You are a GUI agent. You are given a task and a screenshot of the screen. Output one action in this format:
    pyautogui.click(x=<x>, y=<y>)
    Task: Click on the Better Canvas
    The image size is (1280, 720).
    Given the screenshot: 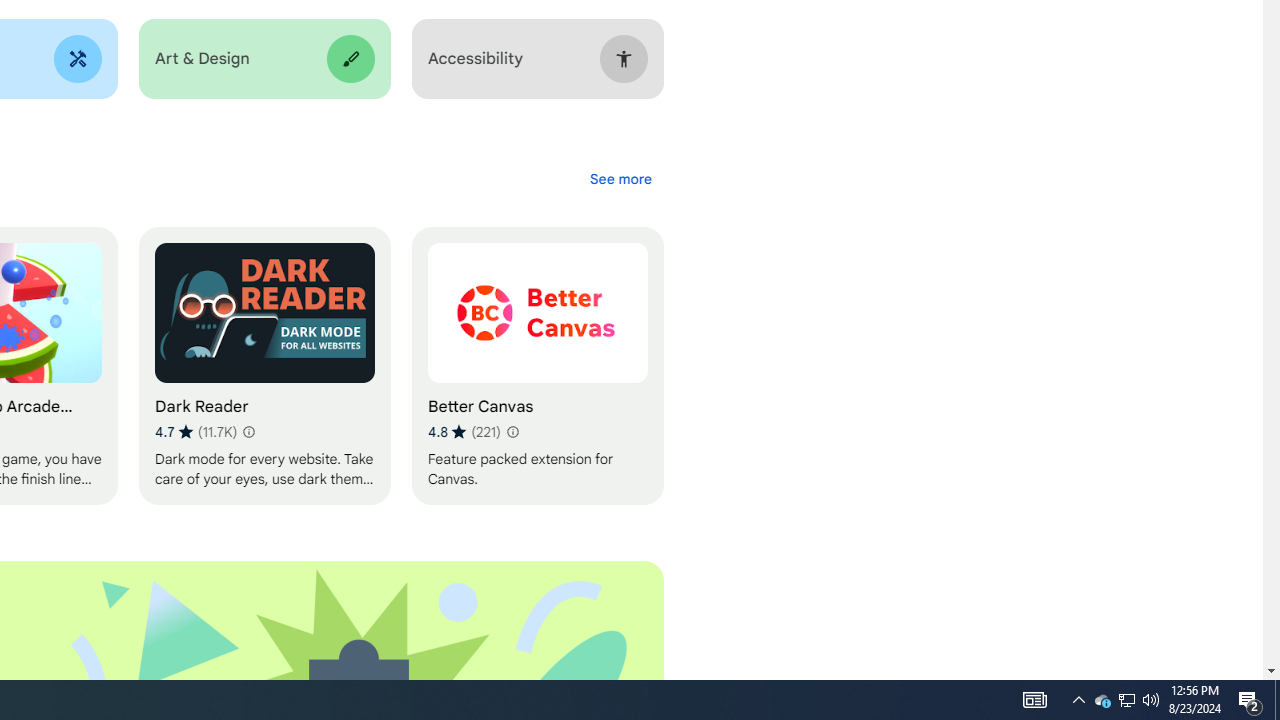 What is the action you would take?
    pyautogui.click(x=537, y=366)
    